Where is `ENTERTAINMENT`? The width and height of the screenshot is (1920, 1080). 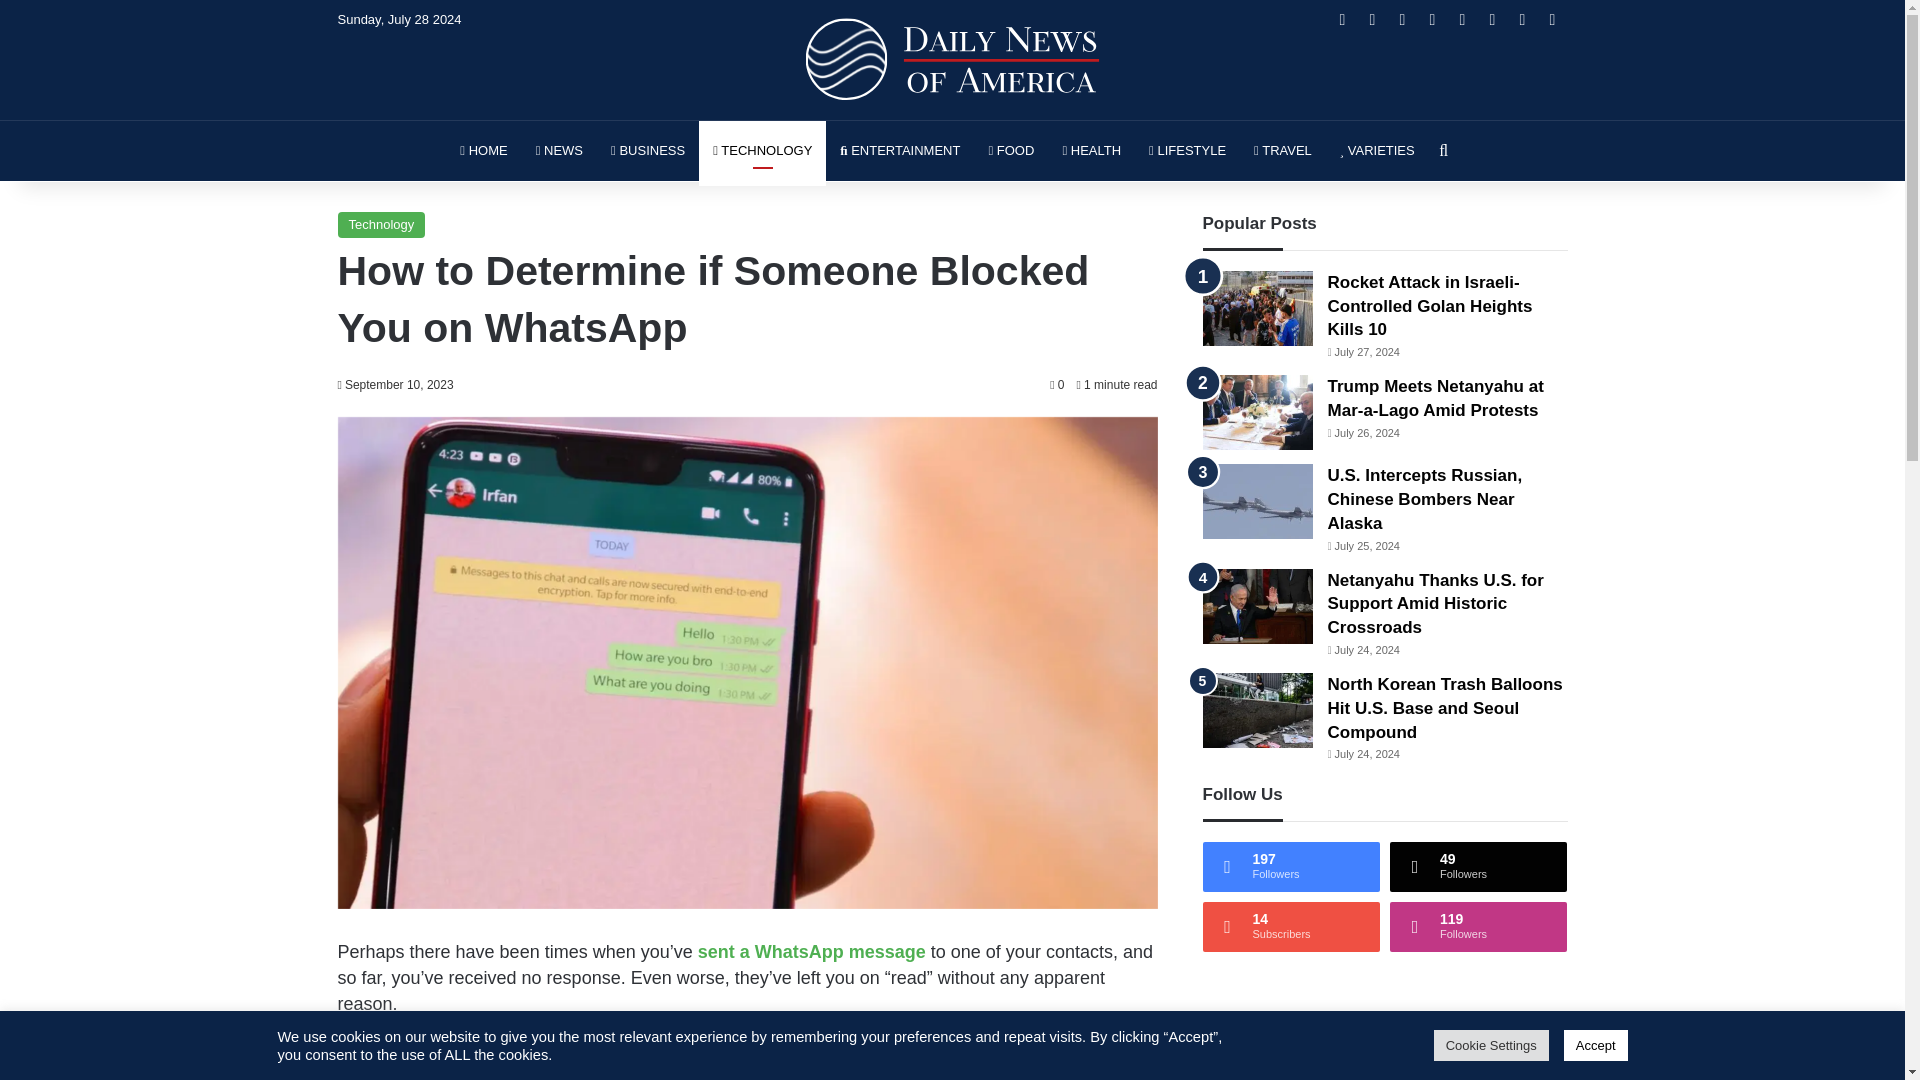
ENTERTAINMENT is located at coordinates (899, 150).